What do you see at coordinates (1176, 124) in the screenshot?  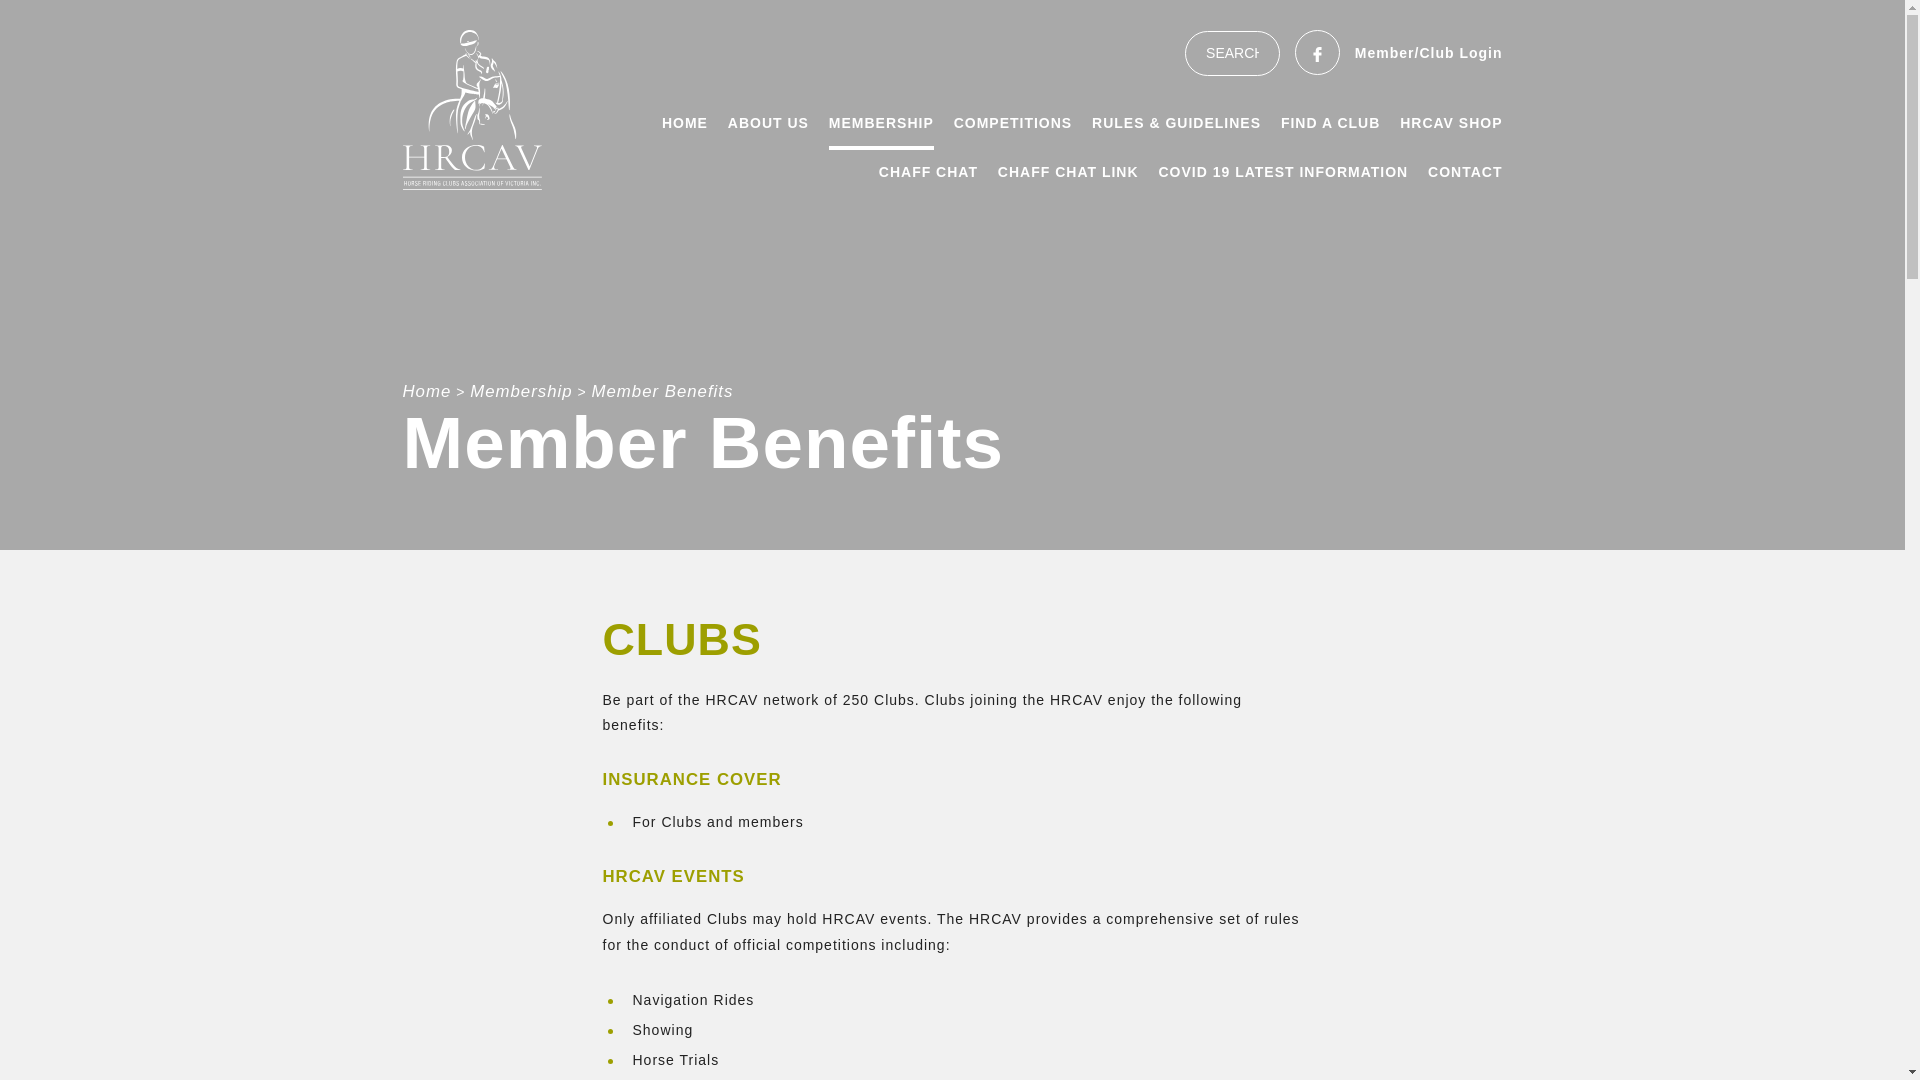 I see `RULES & GUIDELINES` at bounding box center [1176, 124].